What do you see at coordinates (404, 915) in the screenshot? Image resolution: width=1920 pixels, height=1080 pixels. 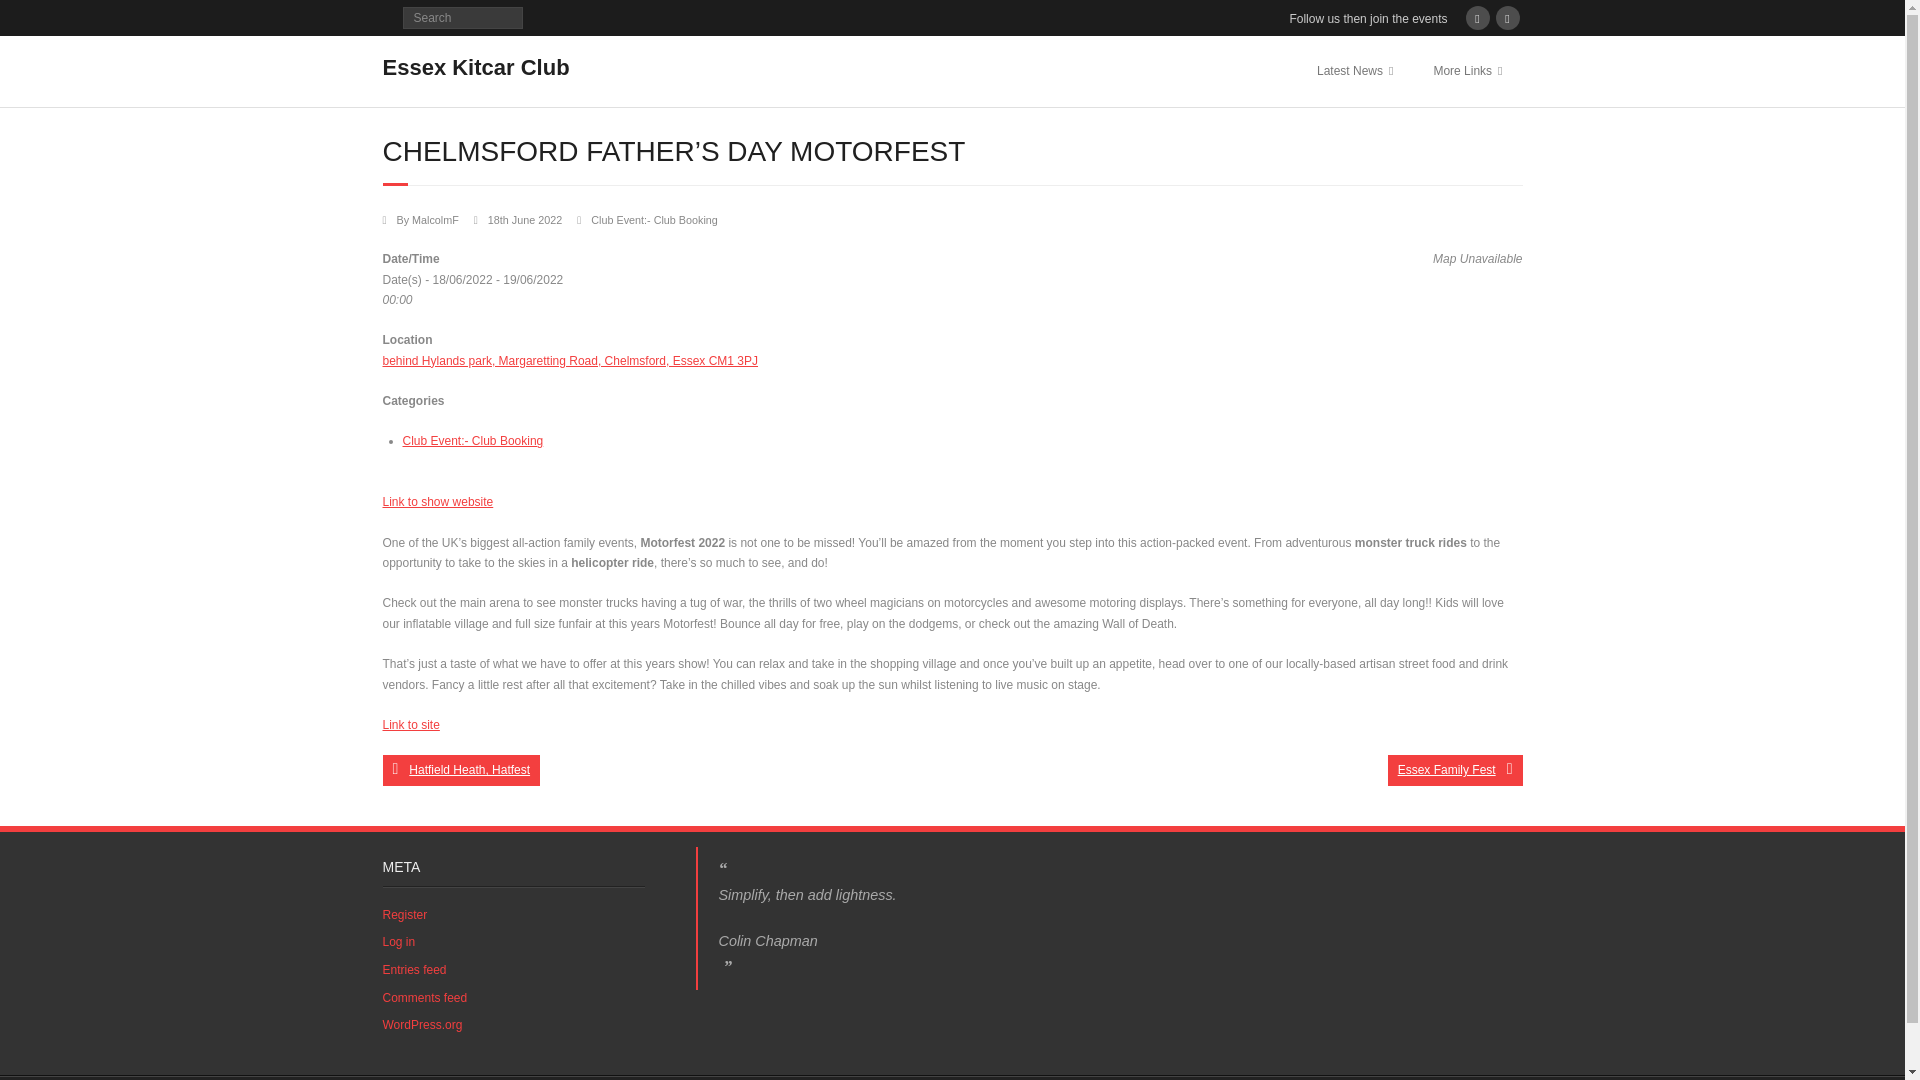 I see `Register` at bounding box center [404, 915].